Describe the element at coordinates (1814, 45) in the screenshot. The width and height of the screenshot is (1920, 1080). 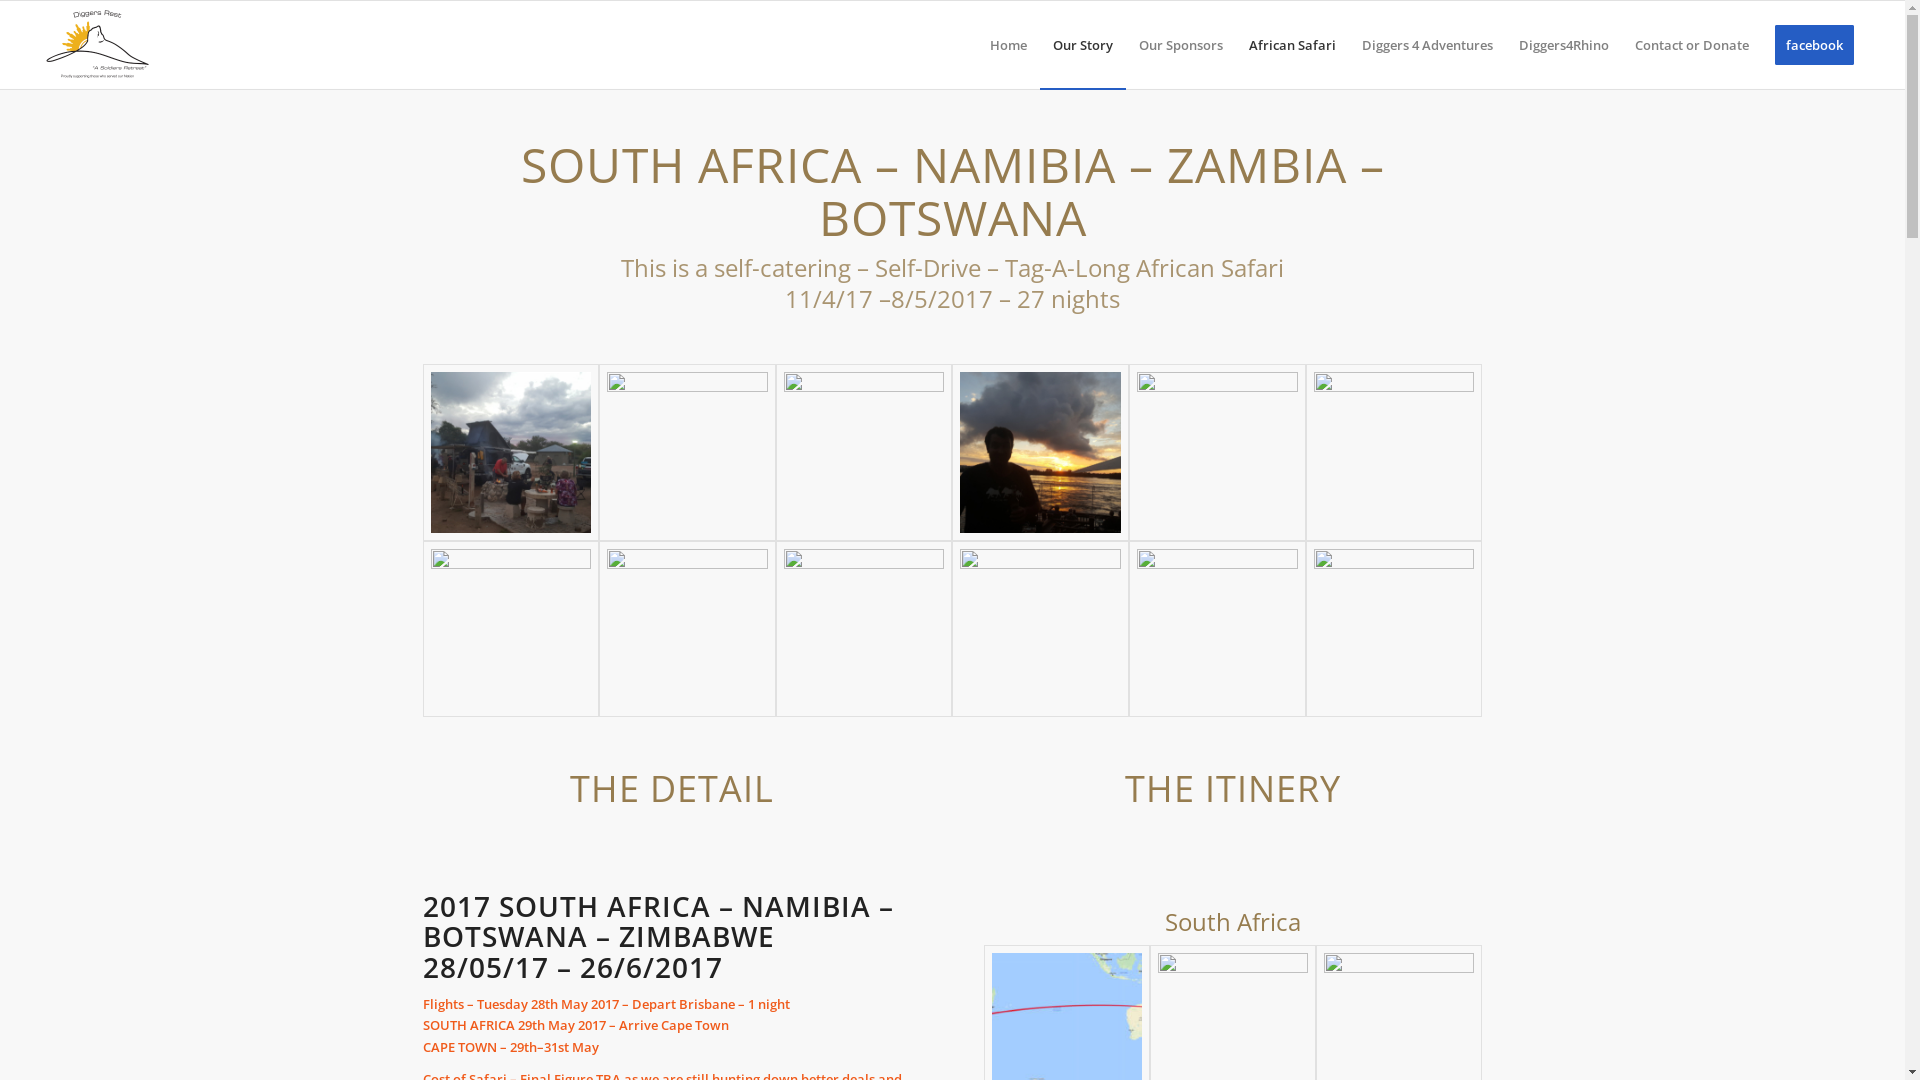
I see `facebook` at that location.